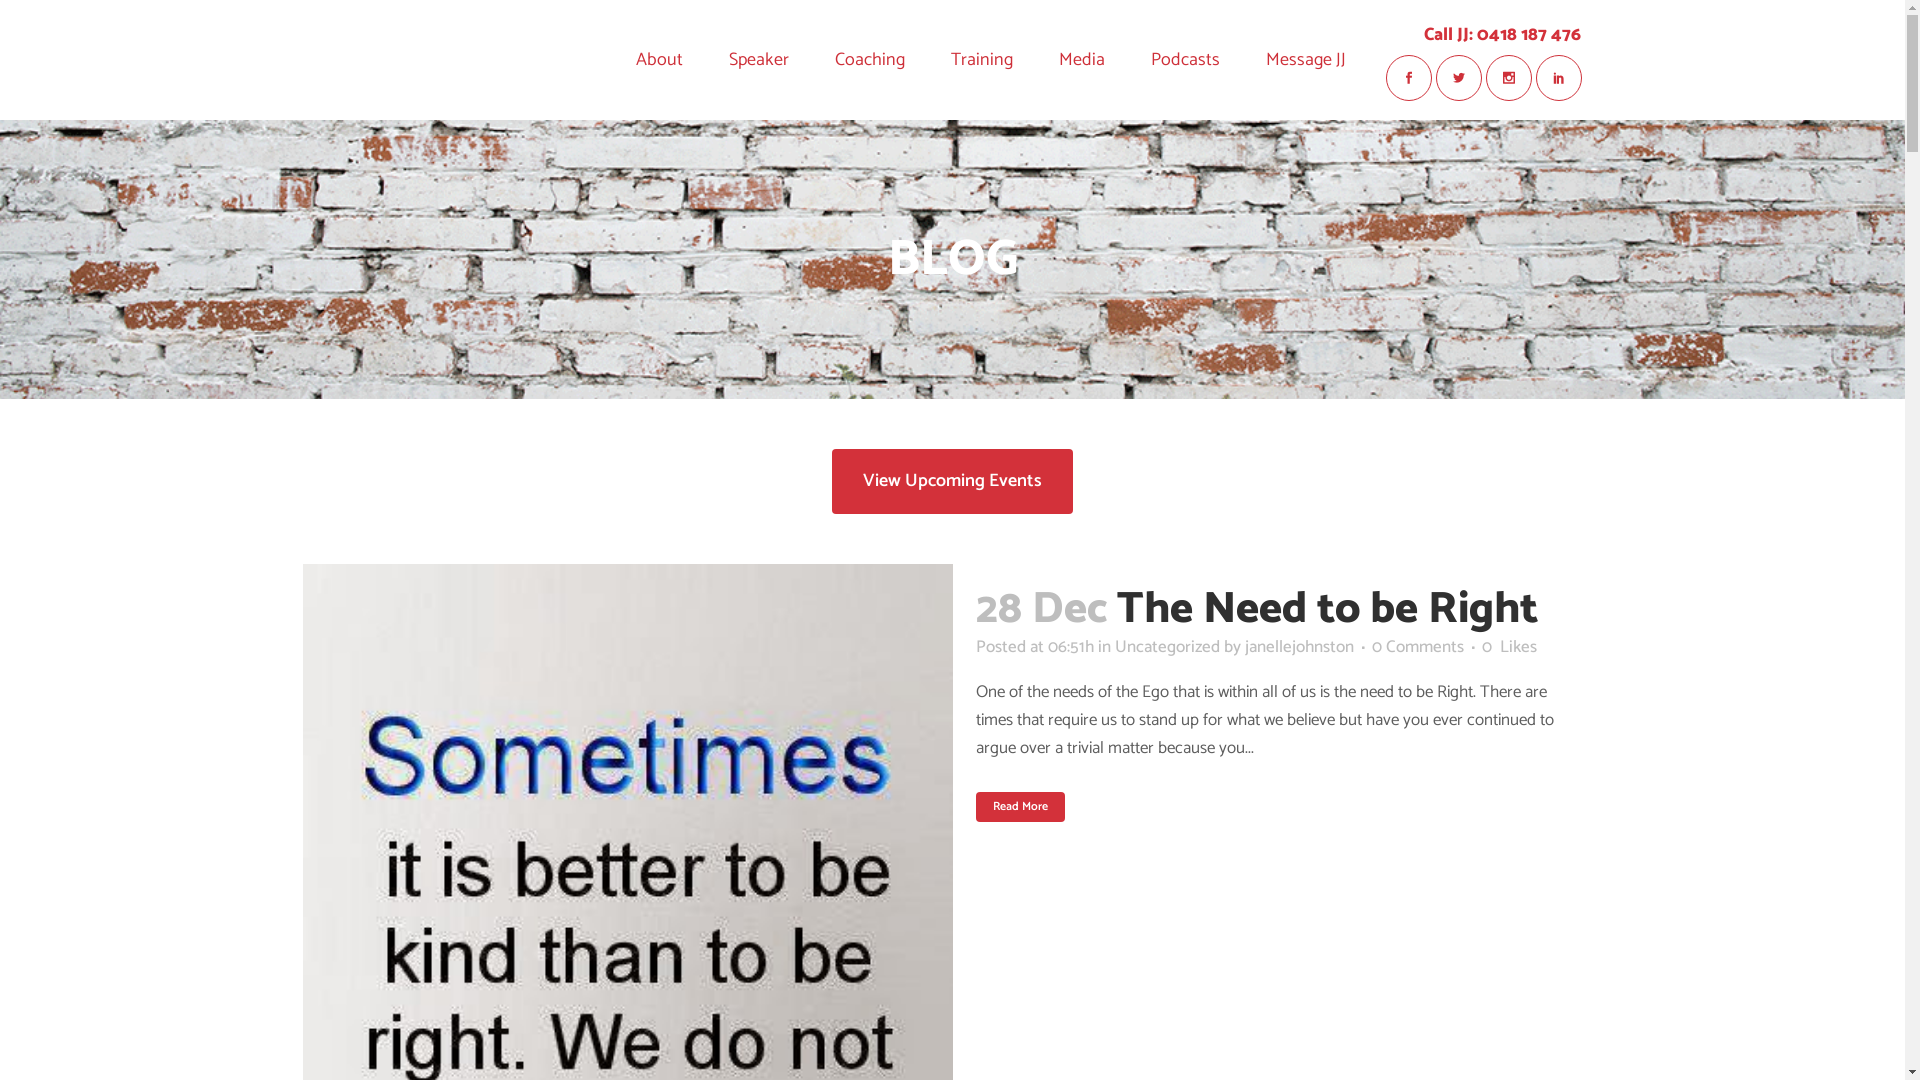 The width and height of the screenshot is (1920, 1080). I want to click on Read More, so click(1020, 807).